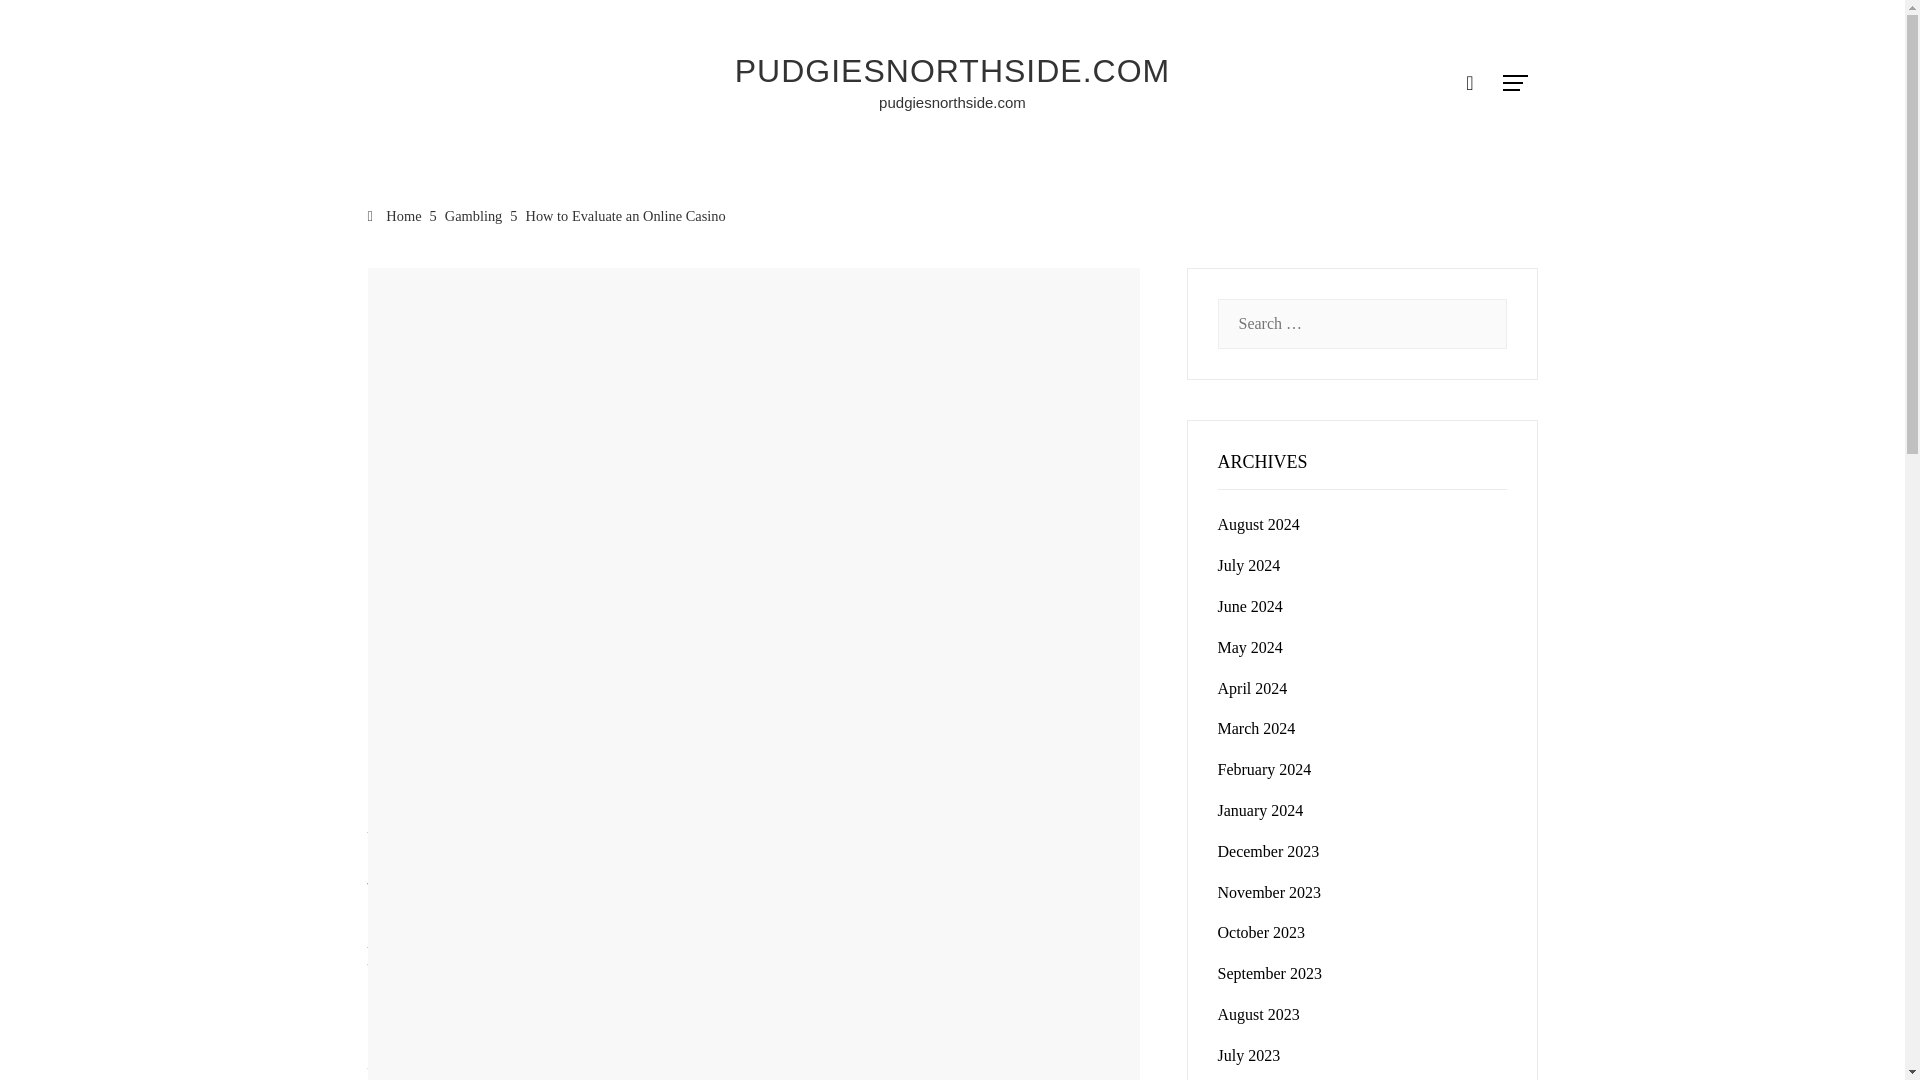 This screenshot has height=1080, width=1920. I want to click on May 2024, so click(1250, 647).